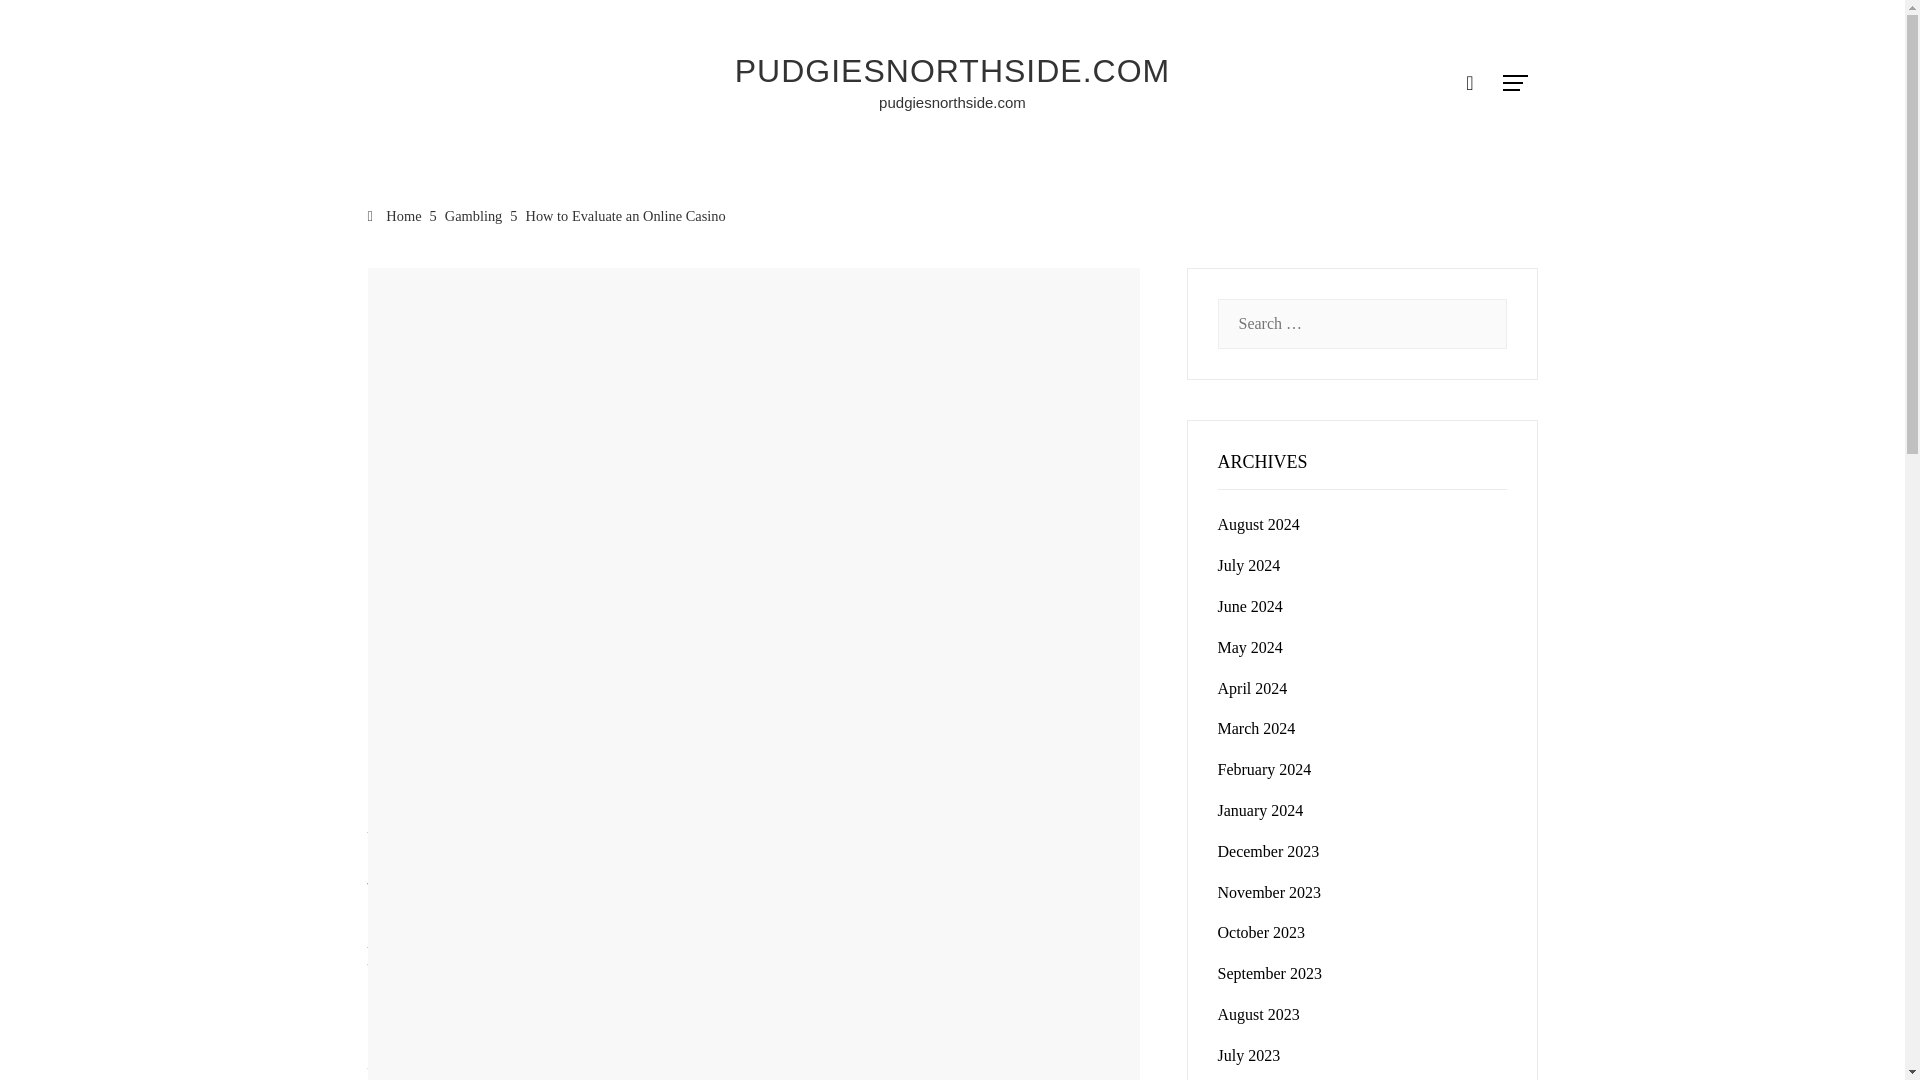 This screenshot has height=1080, width=1920. I want to click on May 2024, so click(1250, 647).